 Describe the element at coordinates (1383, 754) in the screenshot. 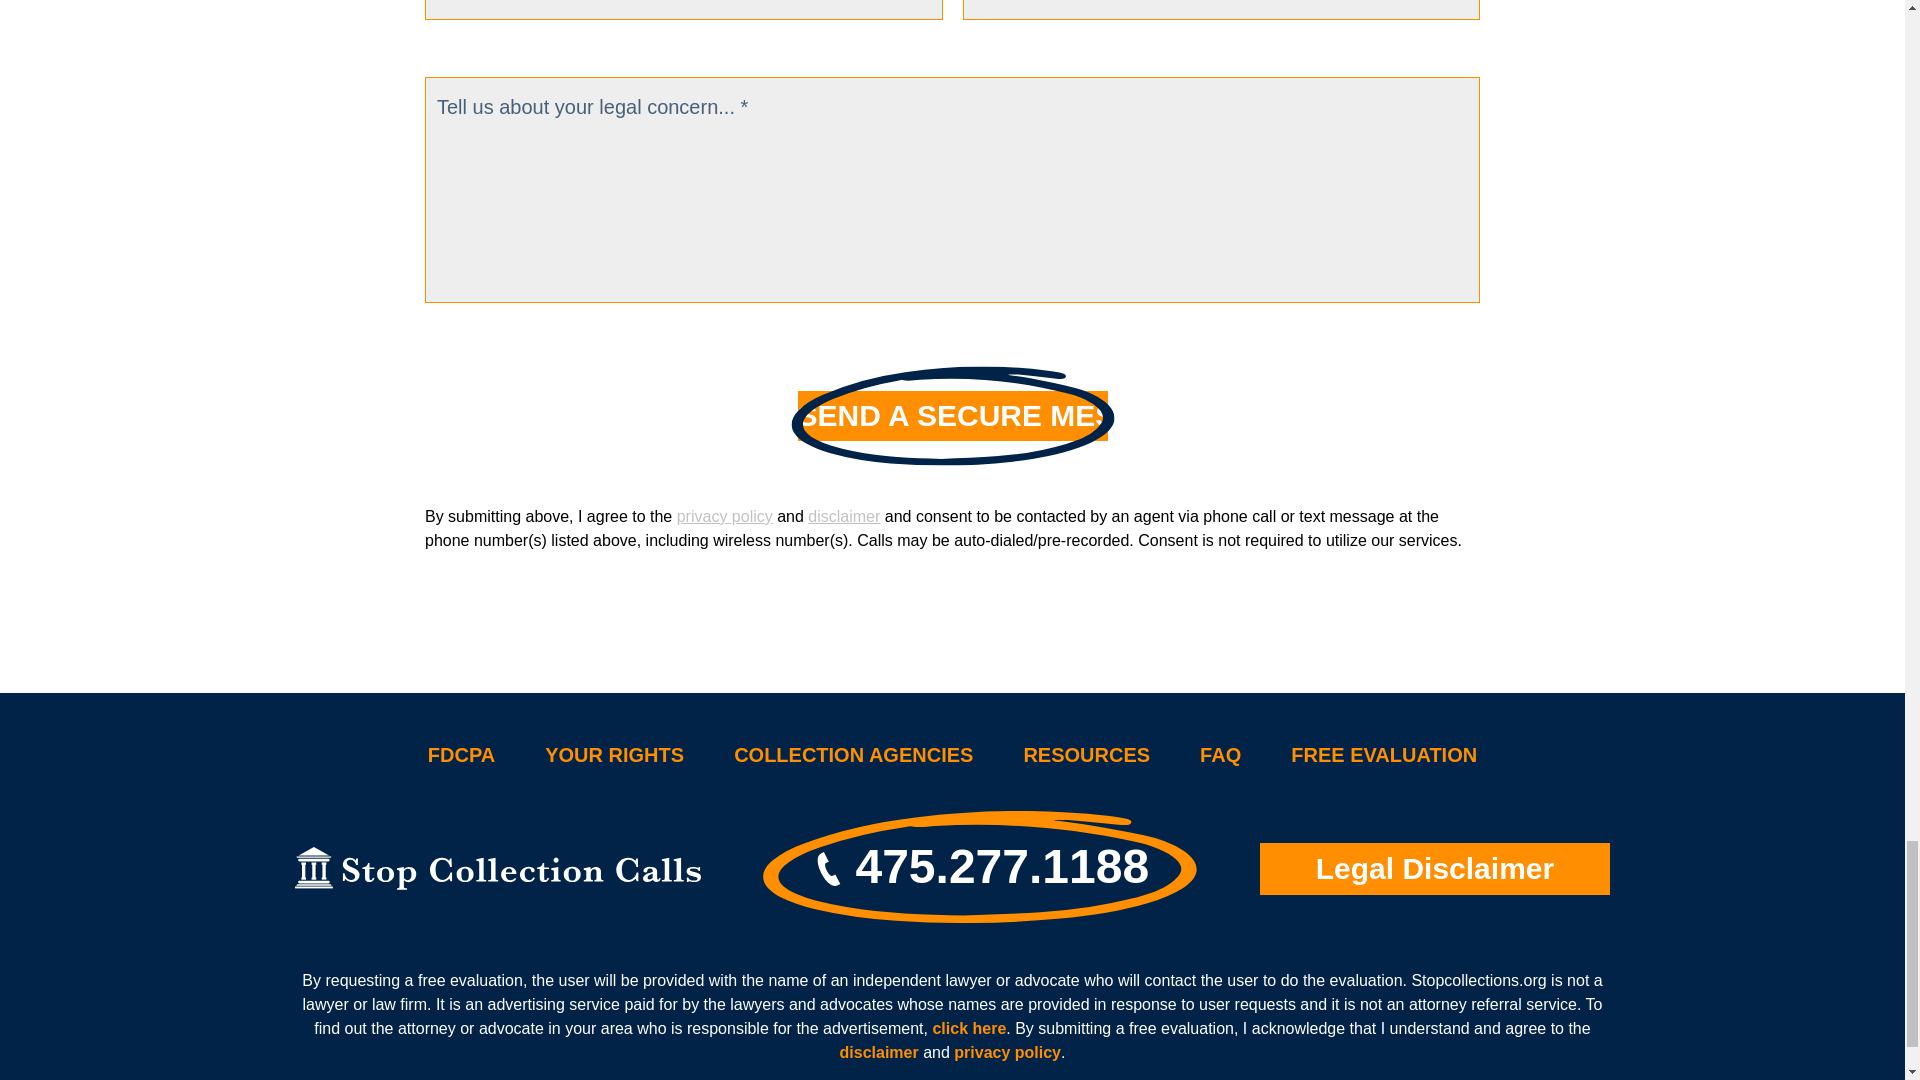

I see `FREE EVALUATION` at that location.